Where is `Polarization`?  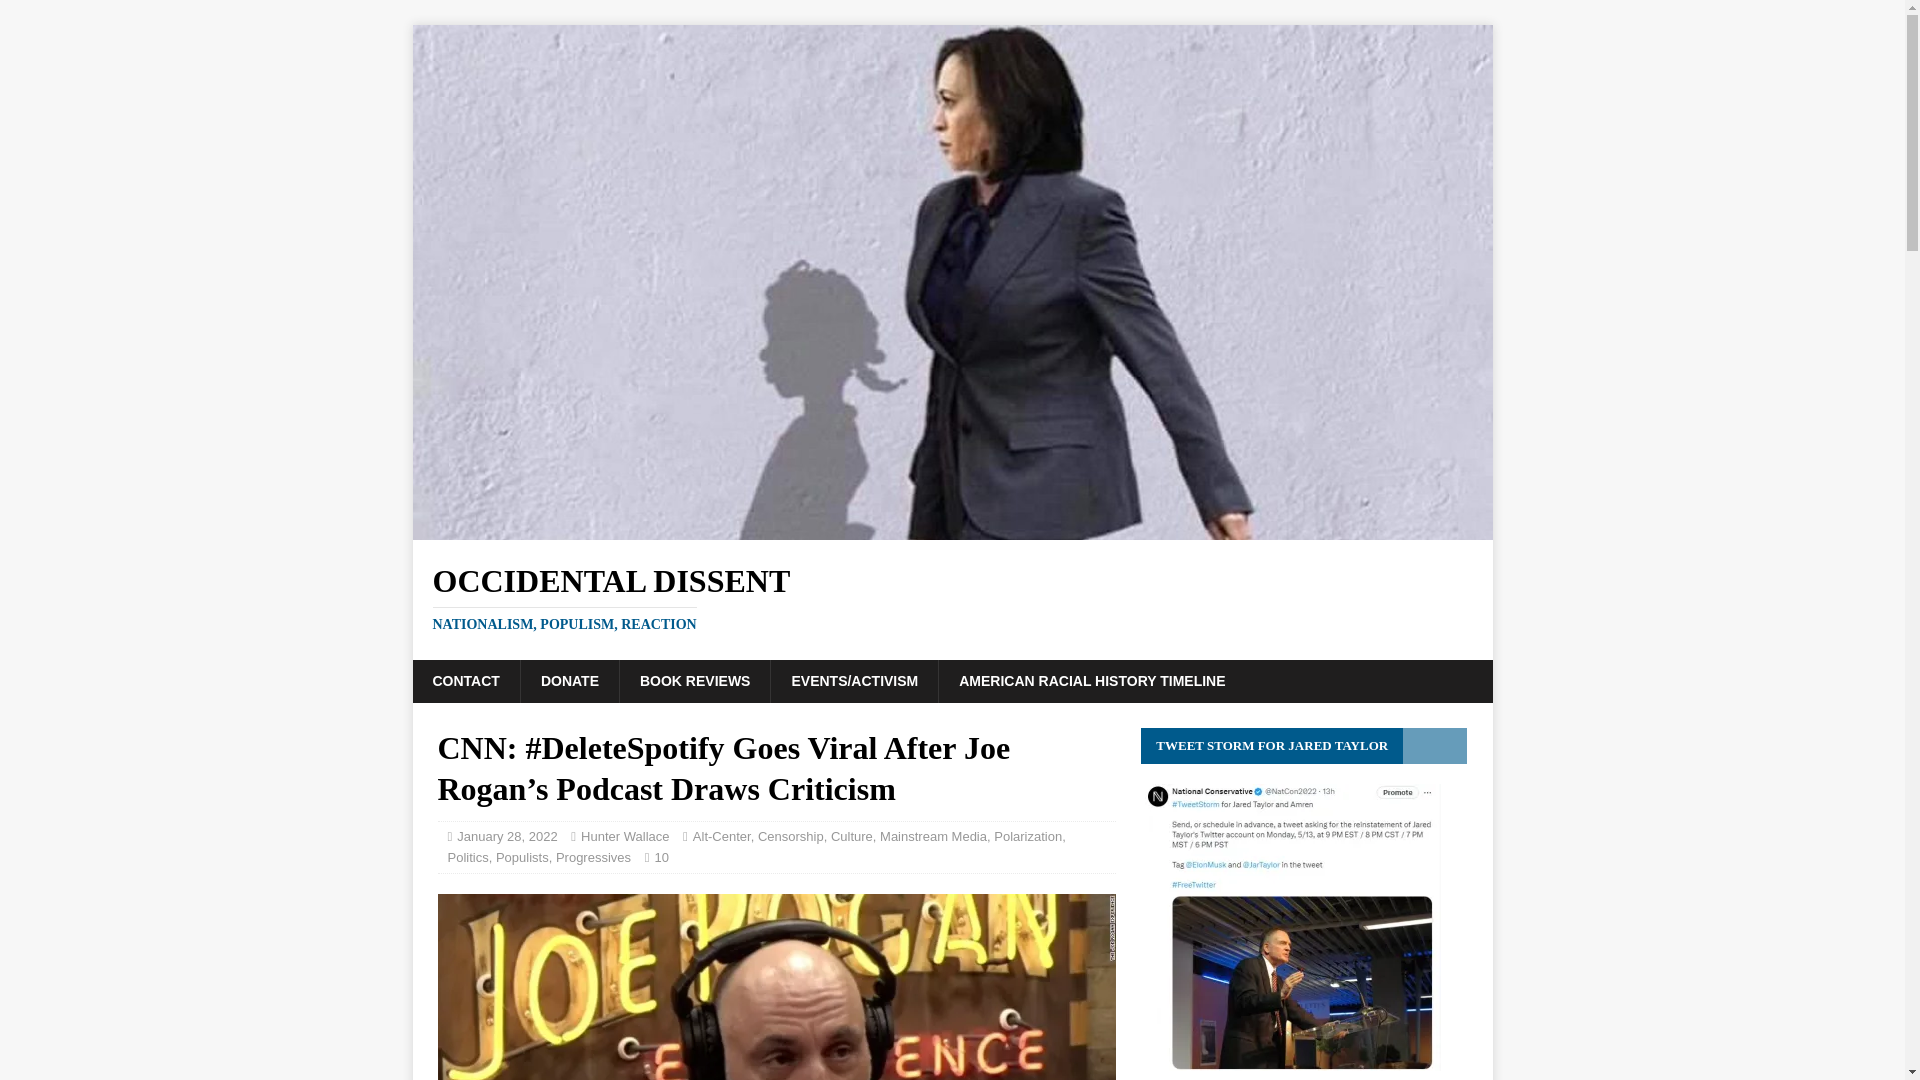
Polarization is located at coordinates (952, 527).